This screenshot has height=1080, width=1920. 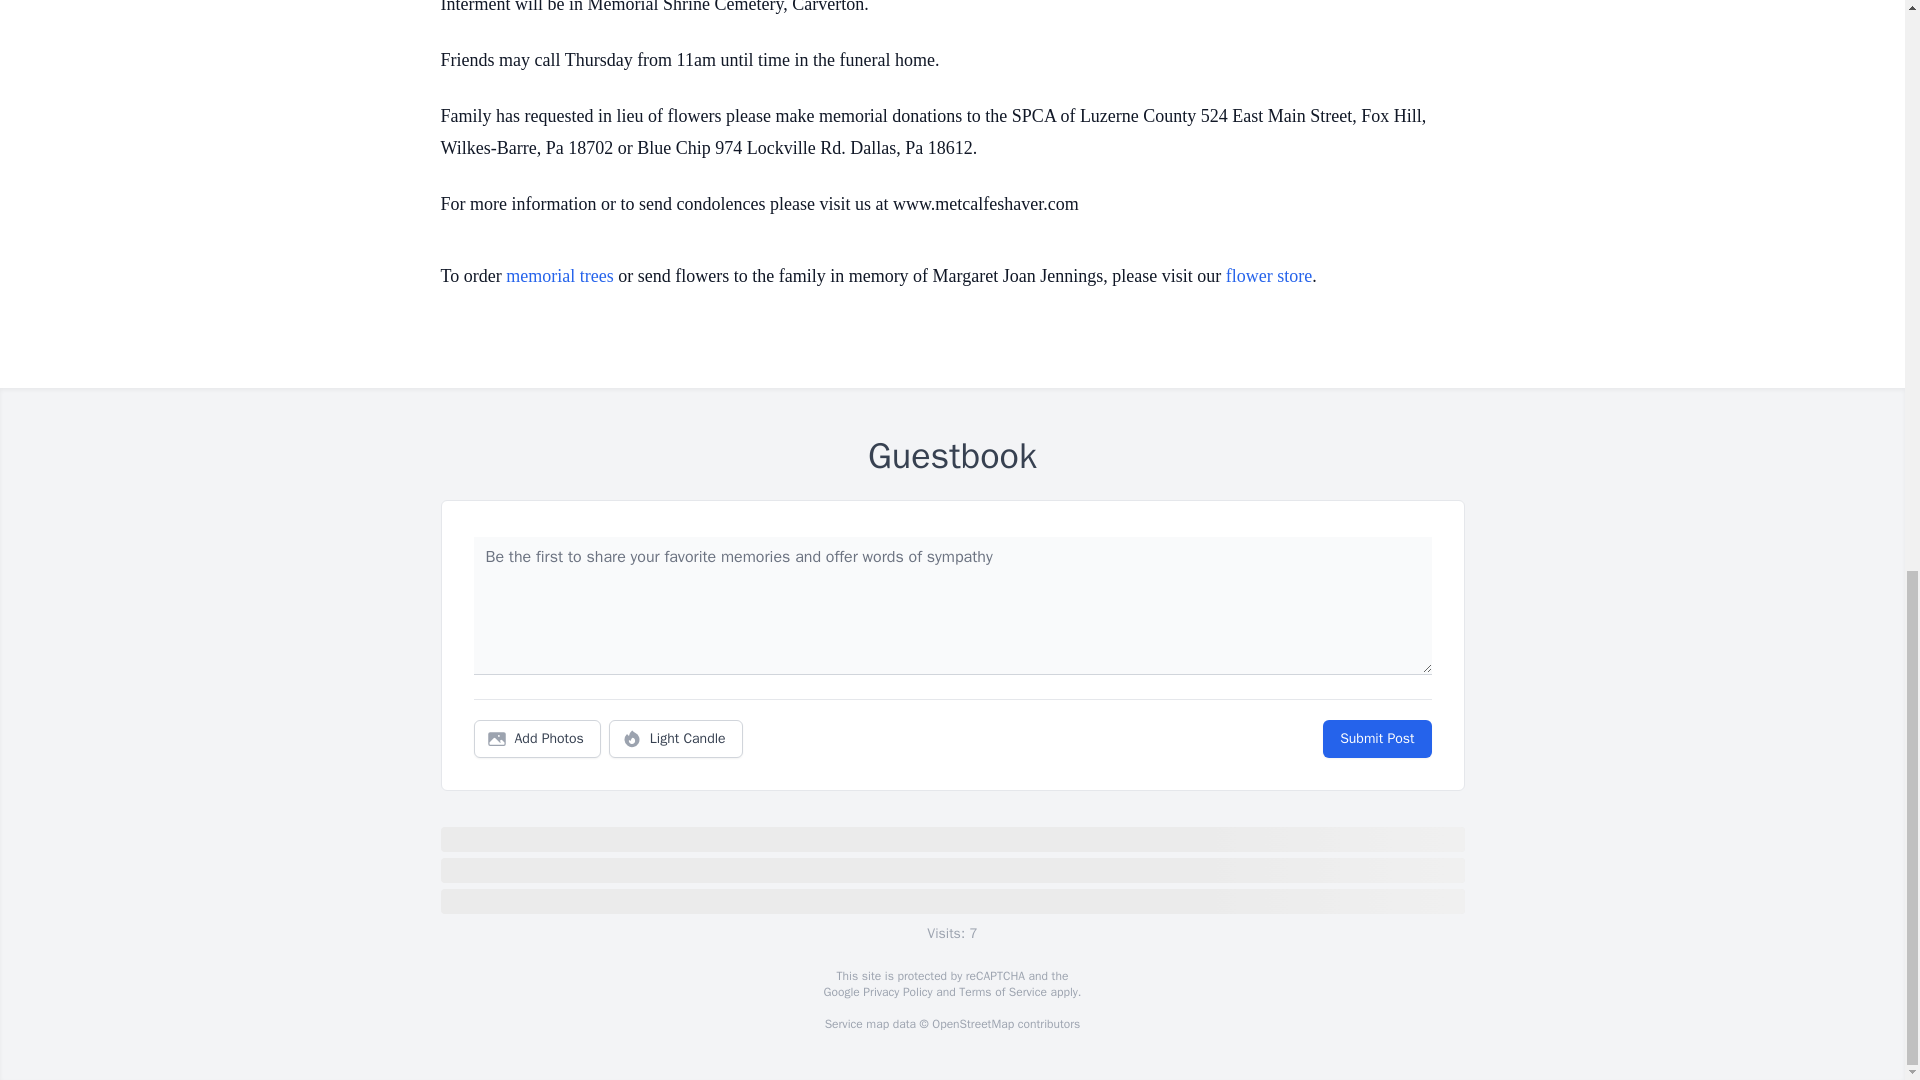 I want to click on OpenStreetMap, so click(x=972, y=1024).